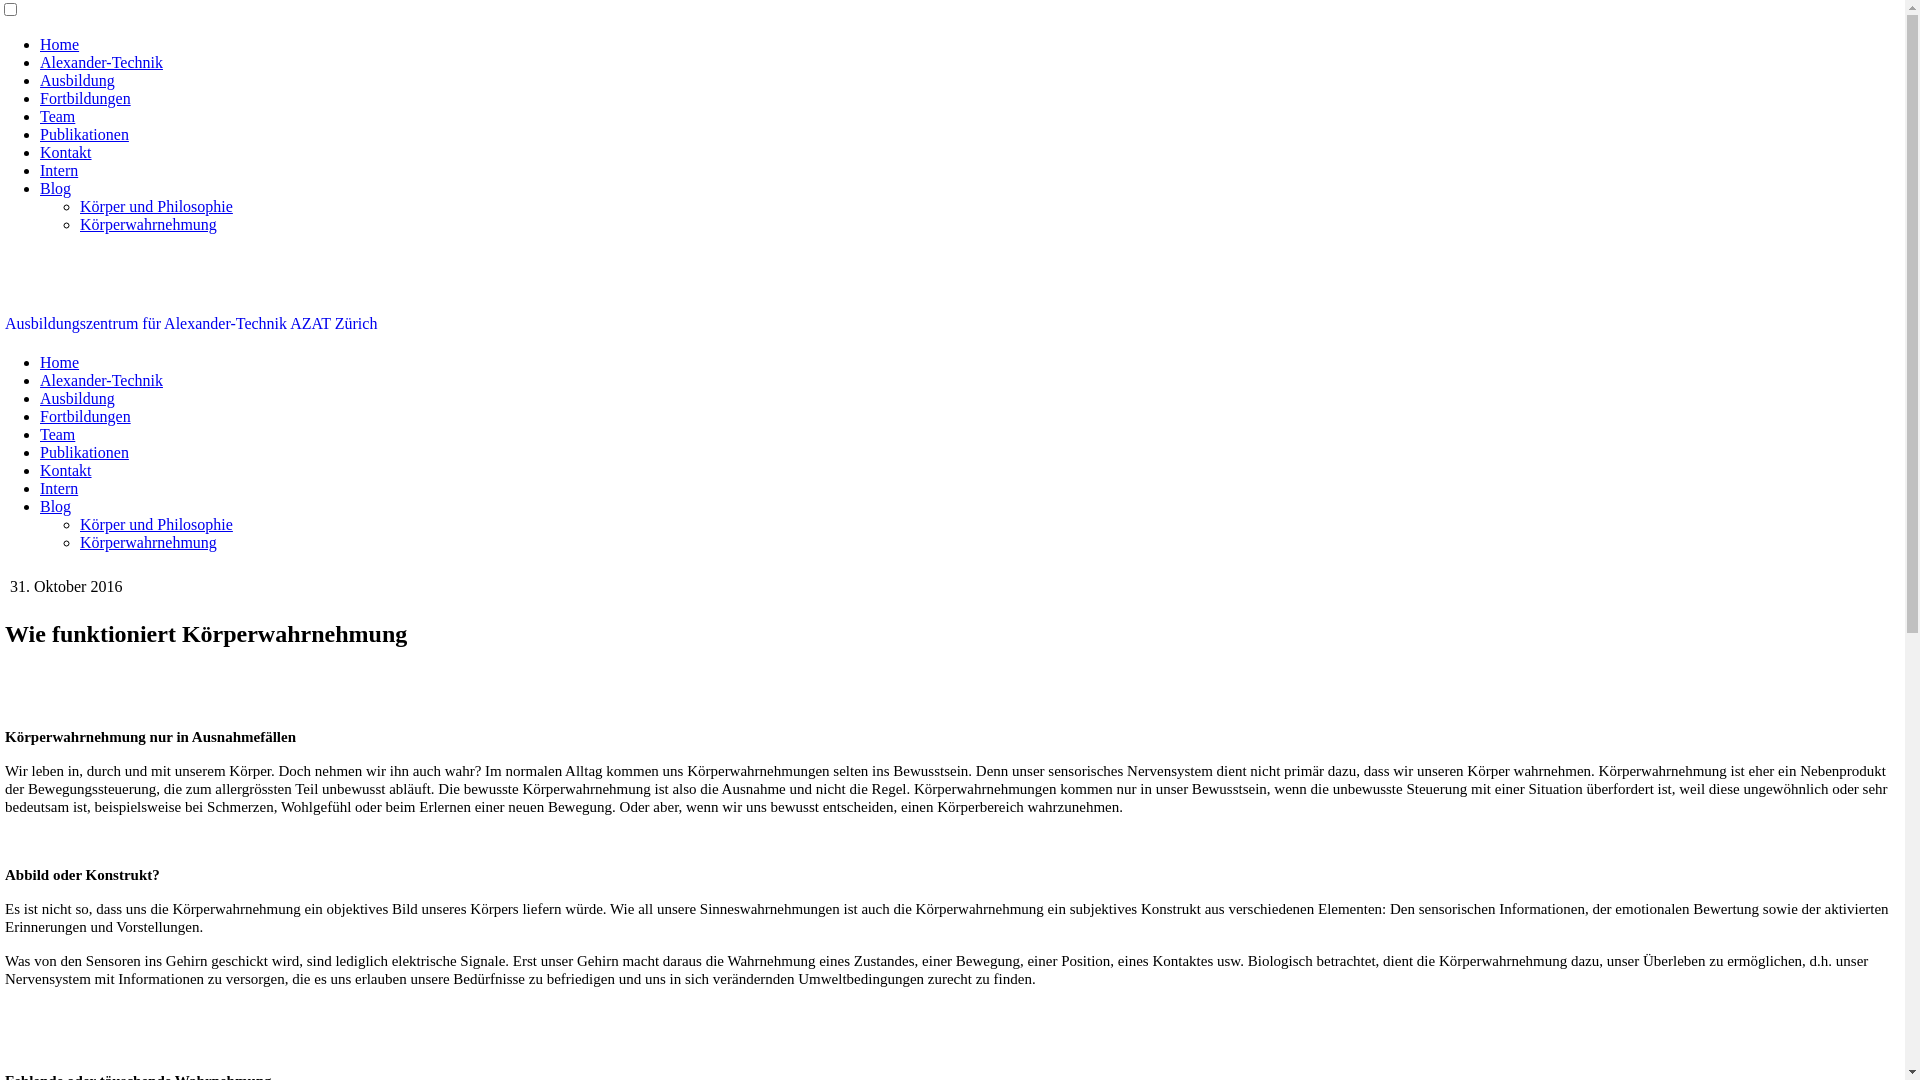 Image resolution: width=1920 pixels, height=1080 pixels. I want to click on Blog, so click(56, 506).